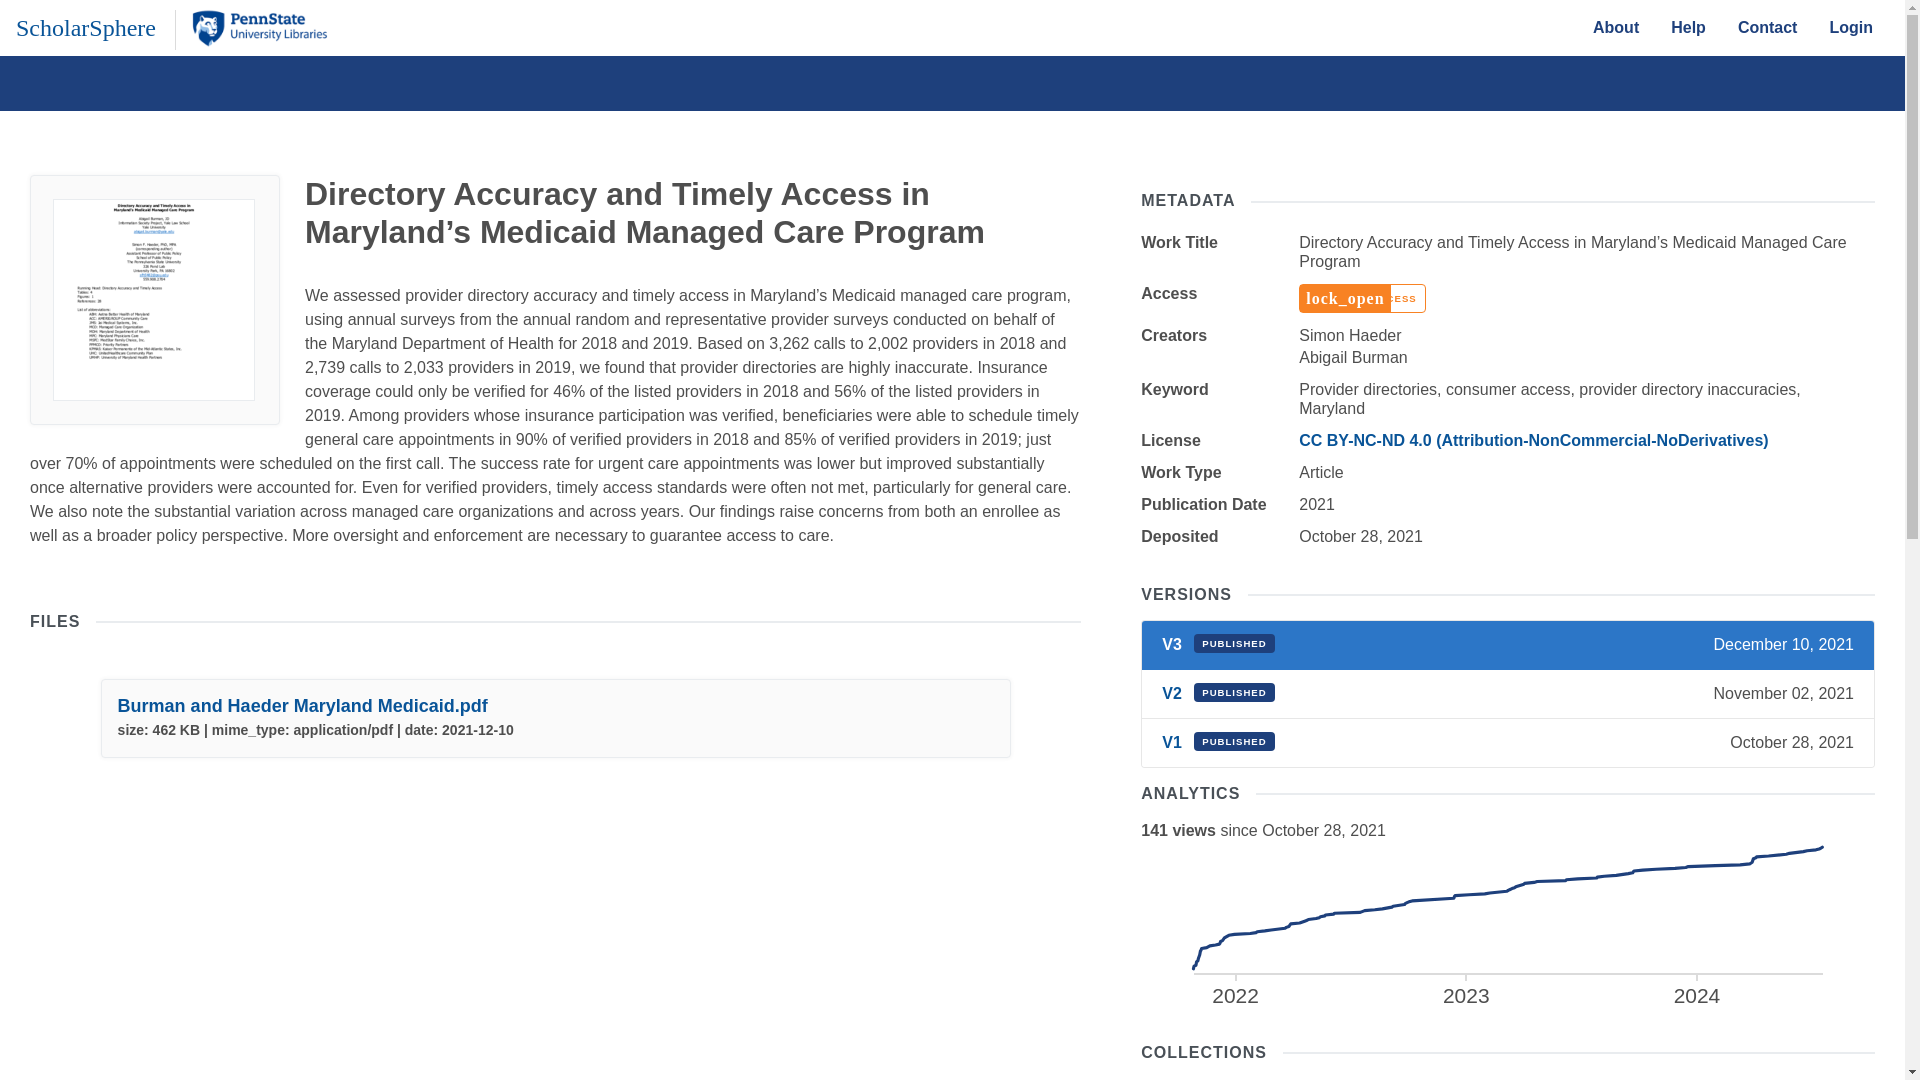 The width and height of the screenshot is (1920, 1080). I want to click on Burman and Haeder Maryland Medicaid.pdf, so click(302, 706).